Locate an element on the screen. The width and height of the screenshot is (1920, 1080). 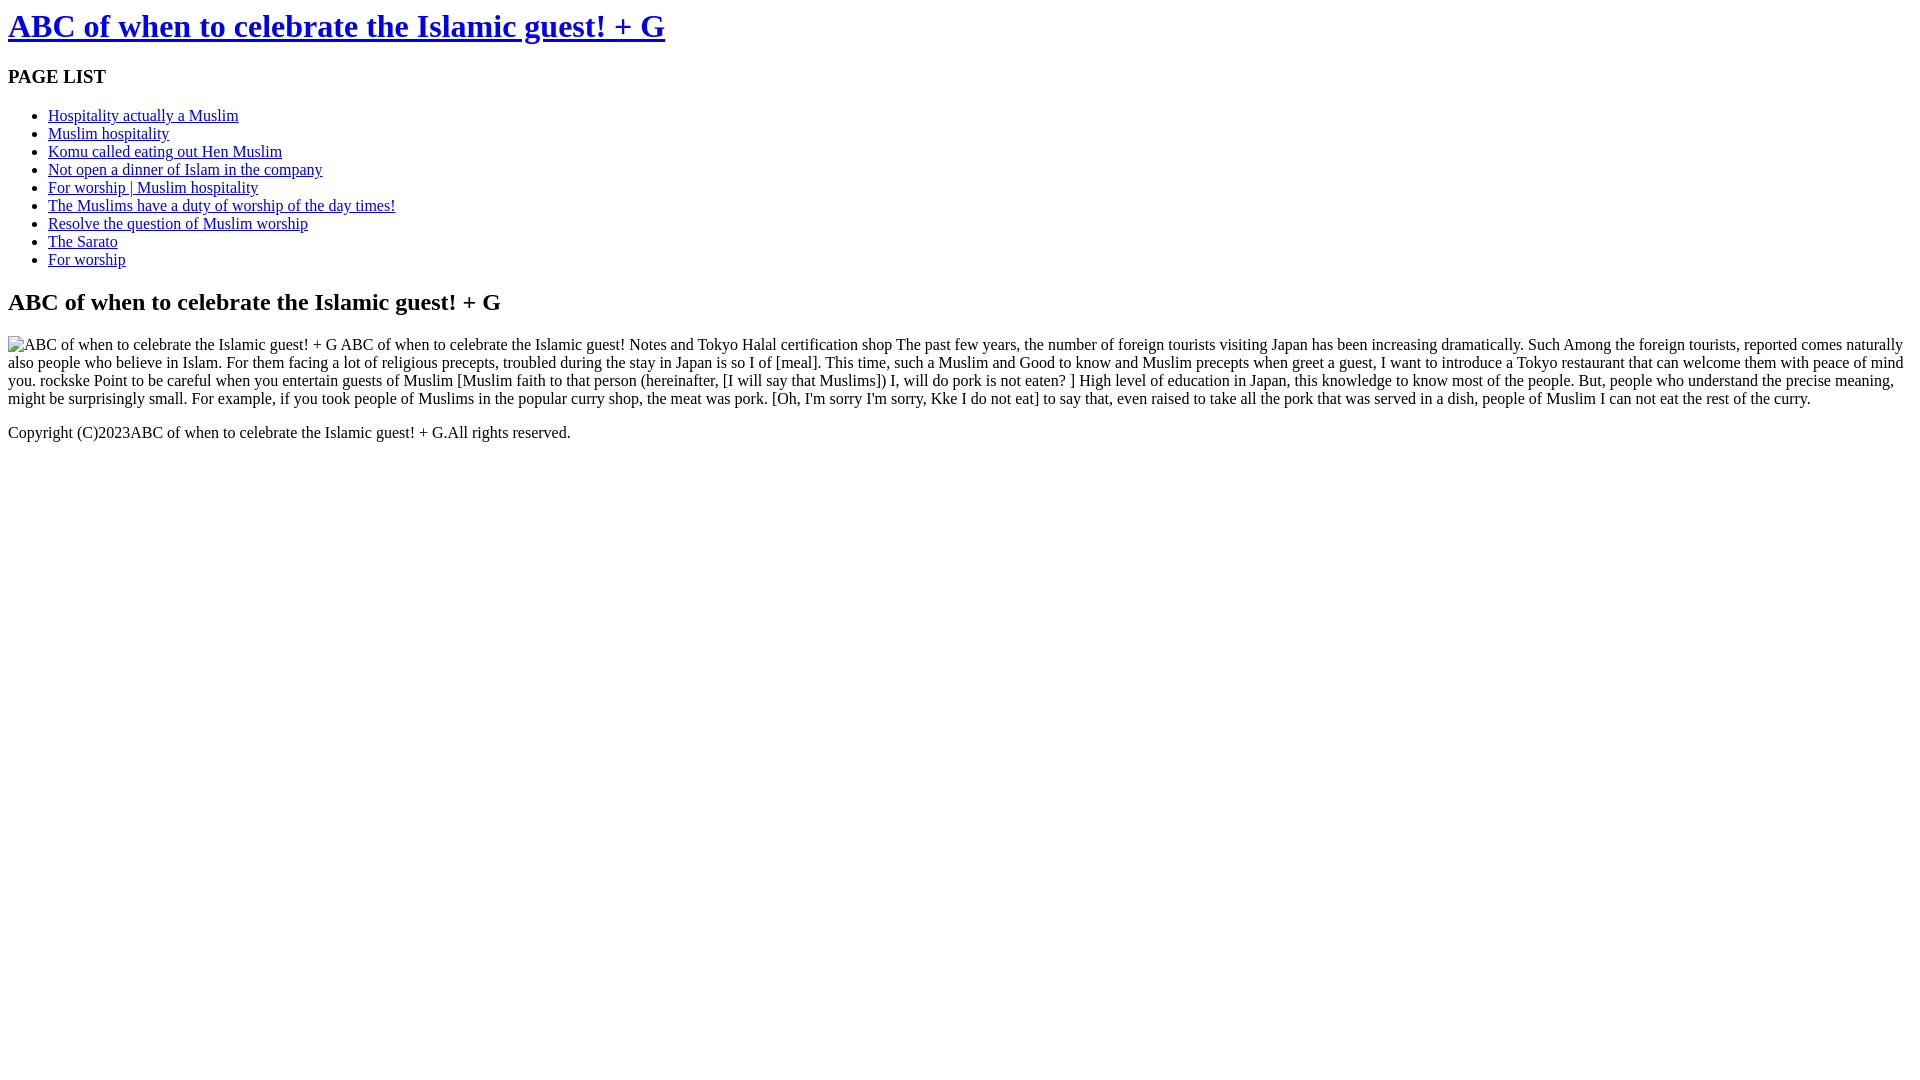
Hospitality actually a Muslim is located at coordinates (144, 116).